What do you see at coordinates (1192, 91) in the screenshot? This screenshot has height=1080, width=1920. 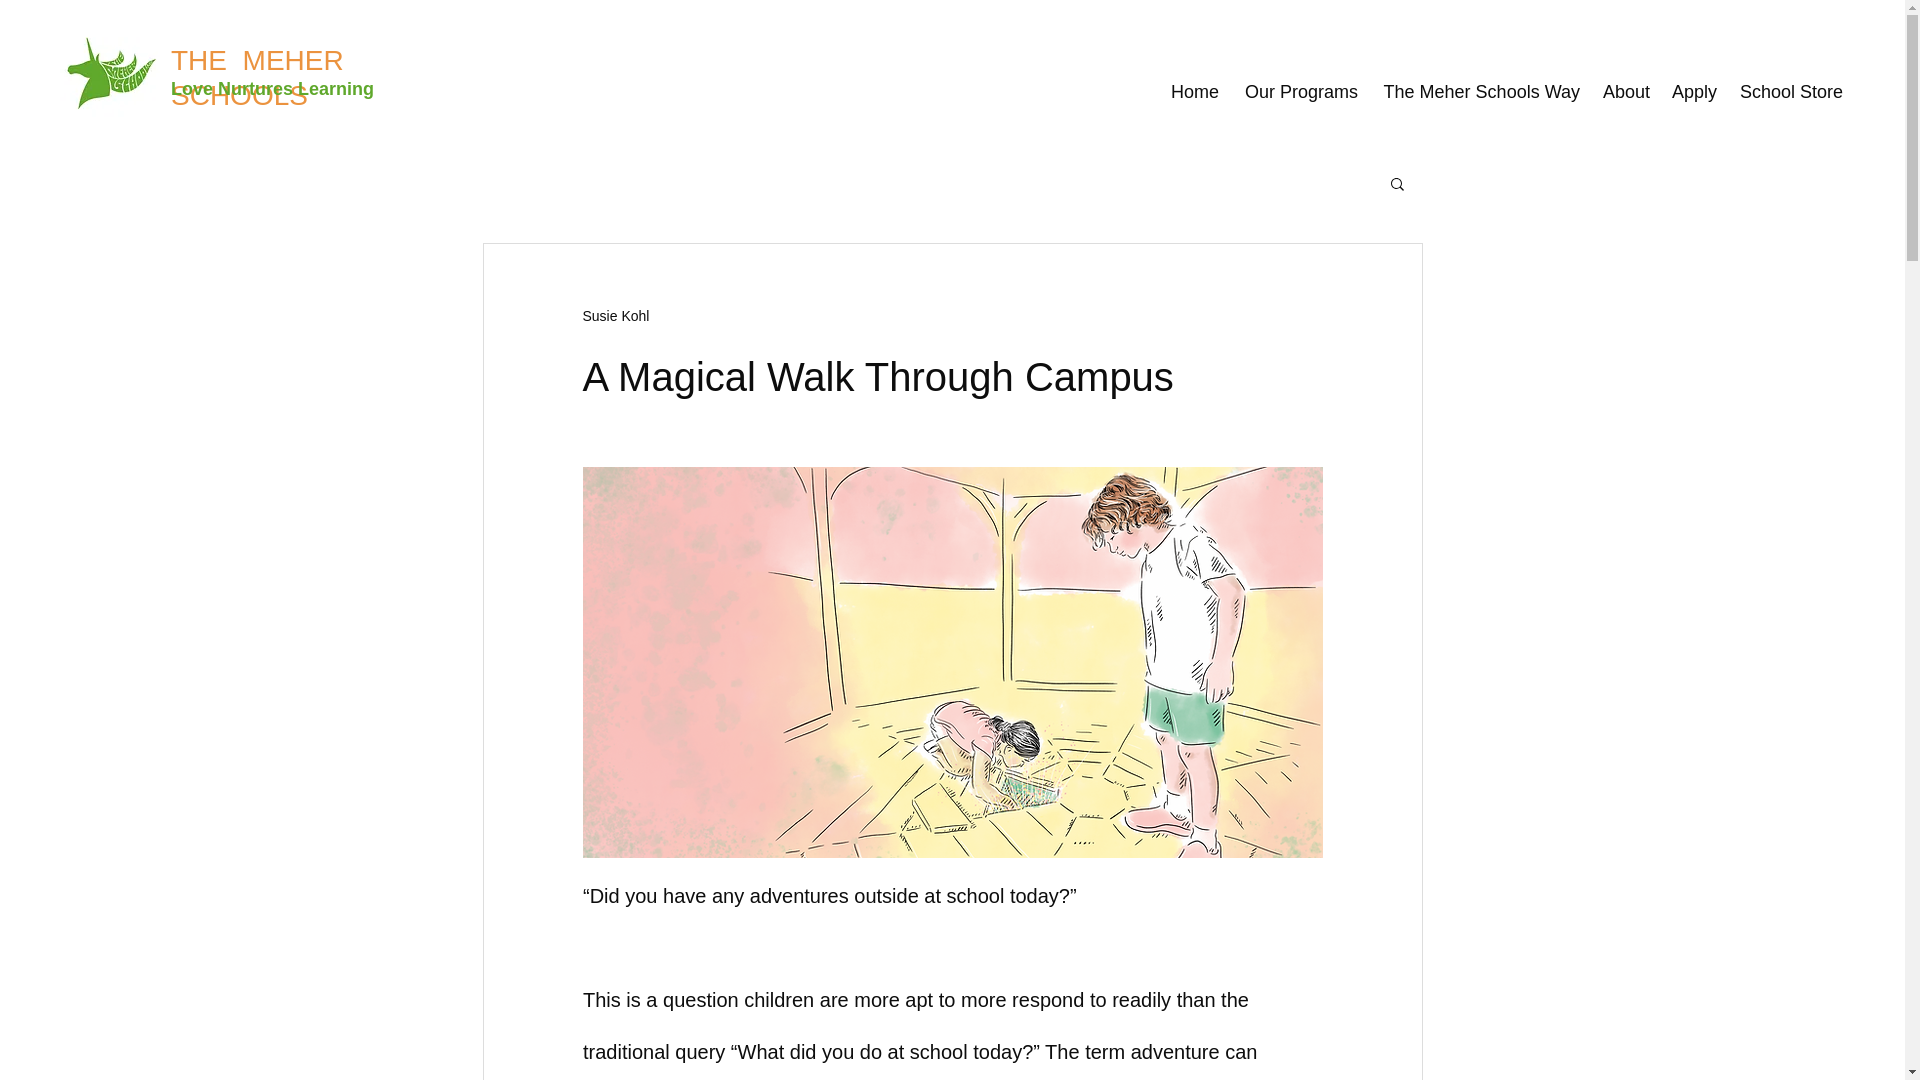 I see `Home` at bounding box center [1192, 91].